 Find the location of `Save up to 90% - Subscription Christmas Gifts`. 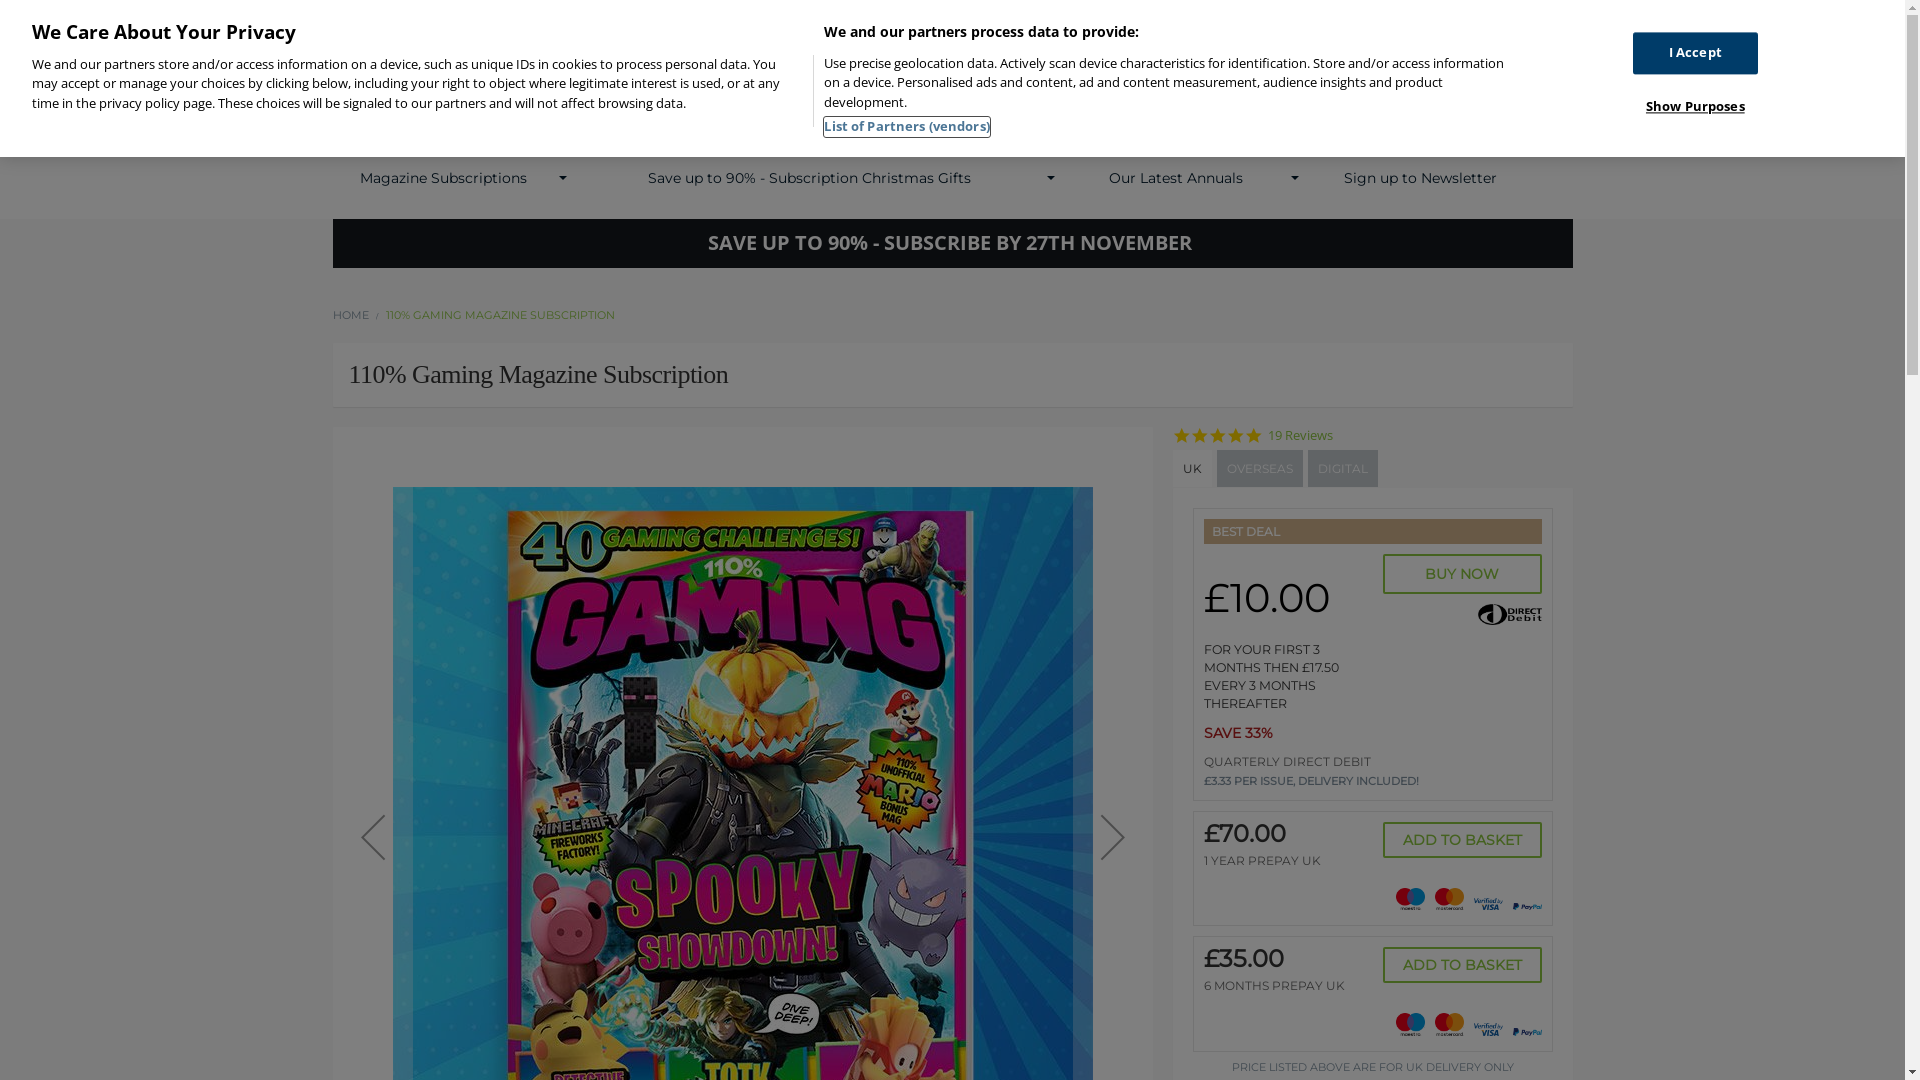

Save up to 90% - Subscription Christmas Gifts is located at coordinates (810, 178).